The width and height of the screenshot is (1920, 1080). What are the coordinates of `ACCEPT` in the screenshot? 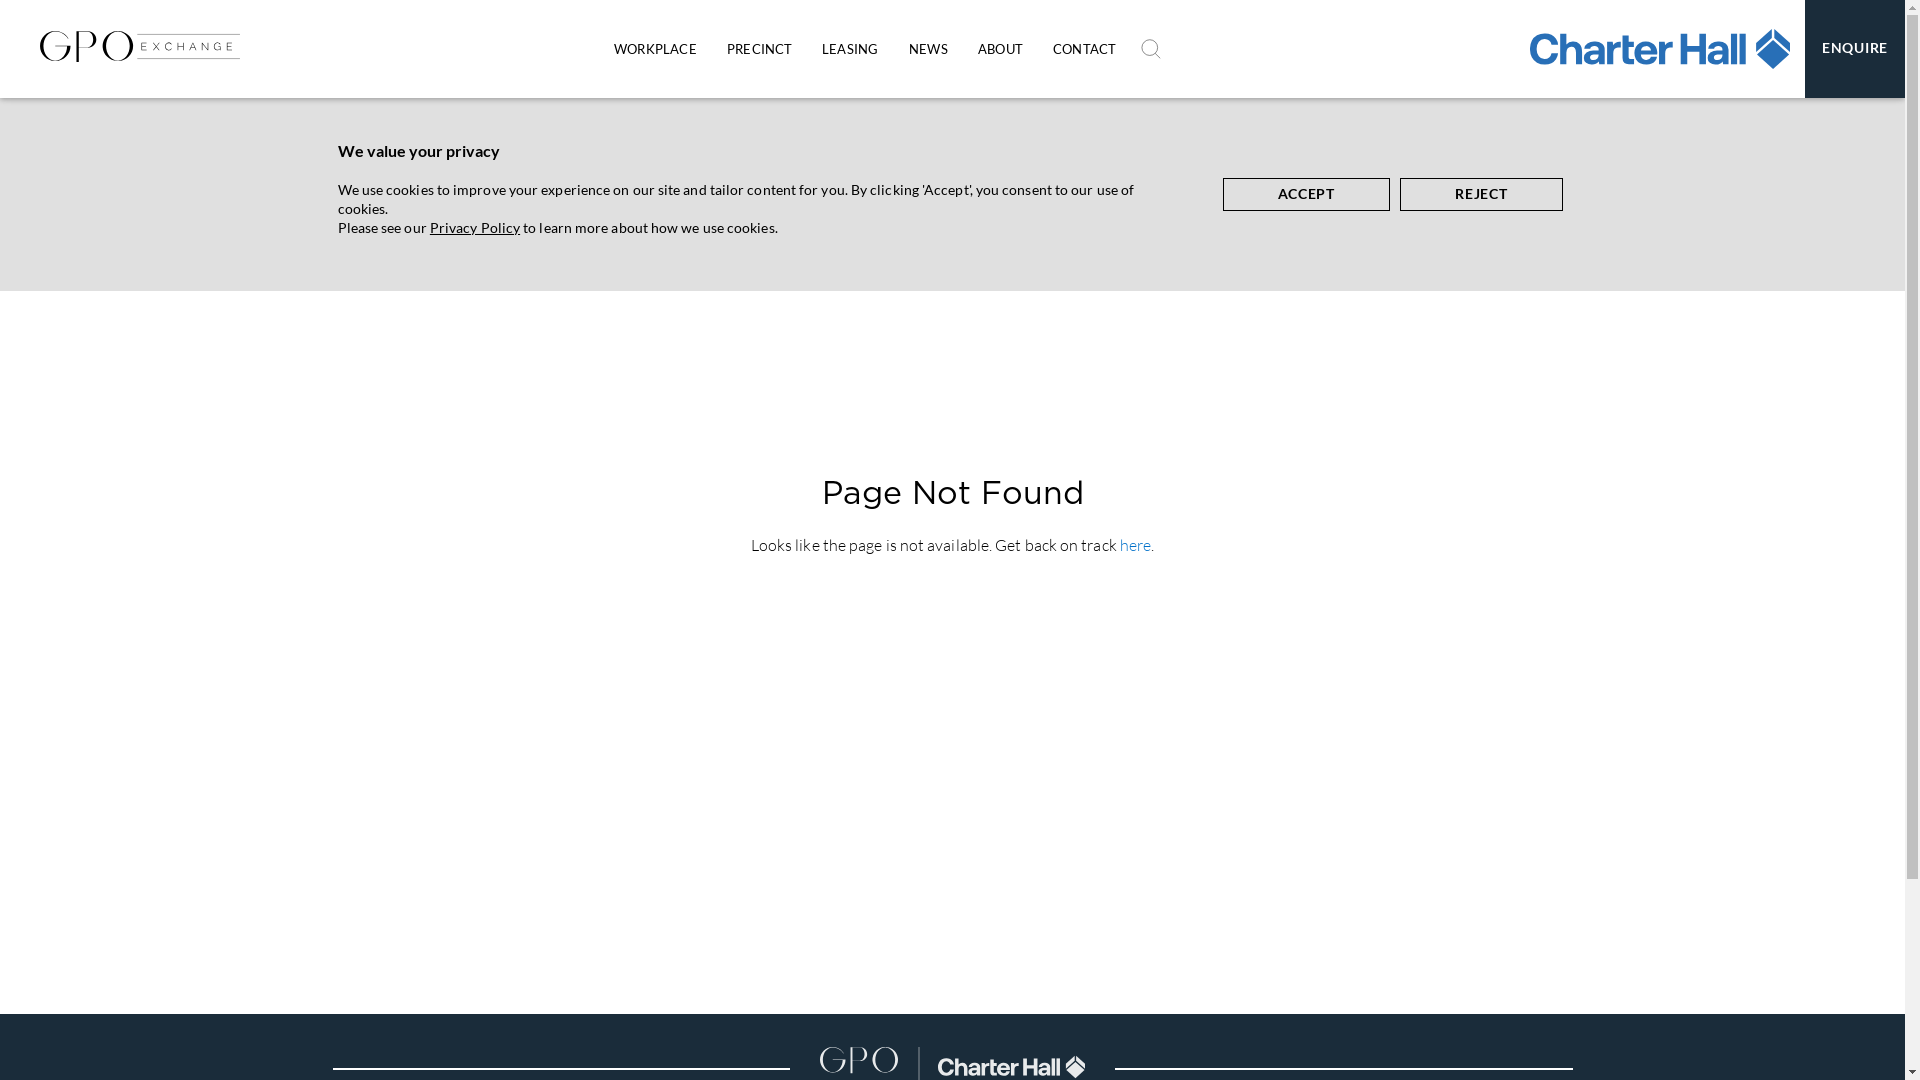 It's located at (1306, 194).